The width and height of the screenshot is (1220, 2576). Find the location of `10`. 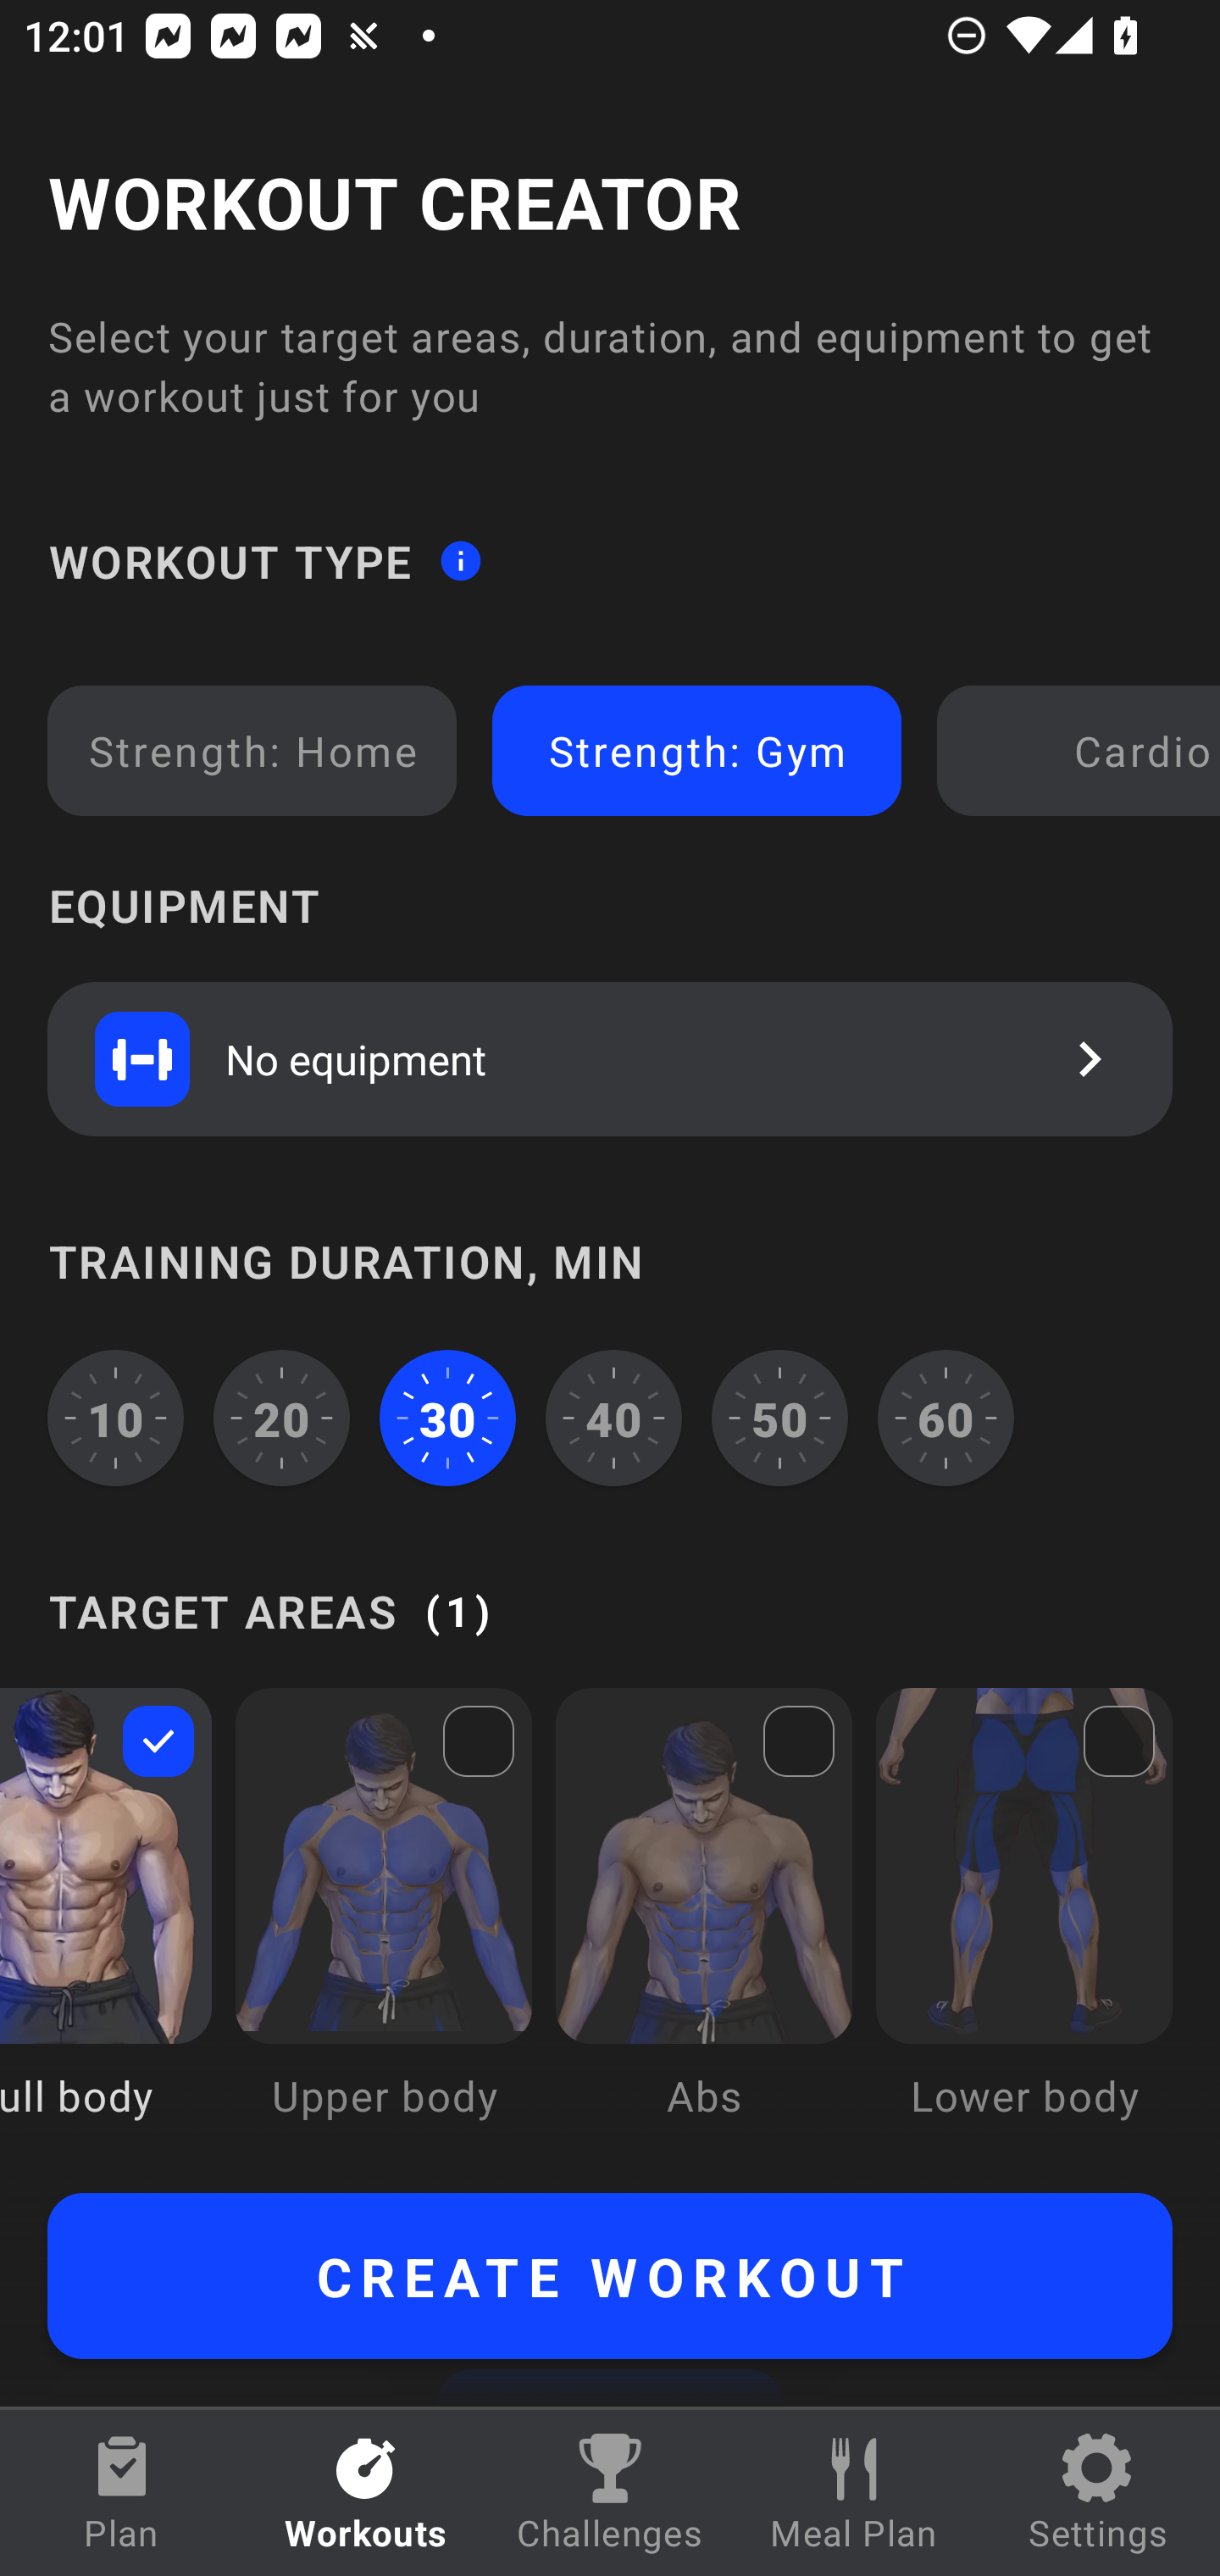

10 is located at coordinates (115, 1418).